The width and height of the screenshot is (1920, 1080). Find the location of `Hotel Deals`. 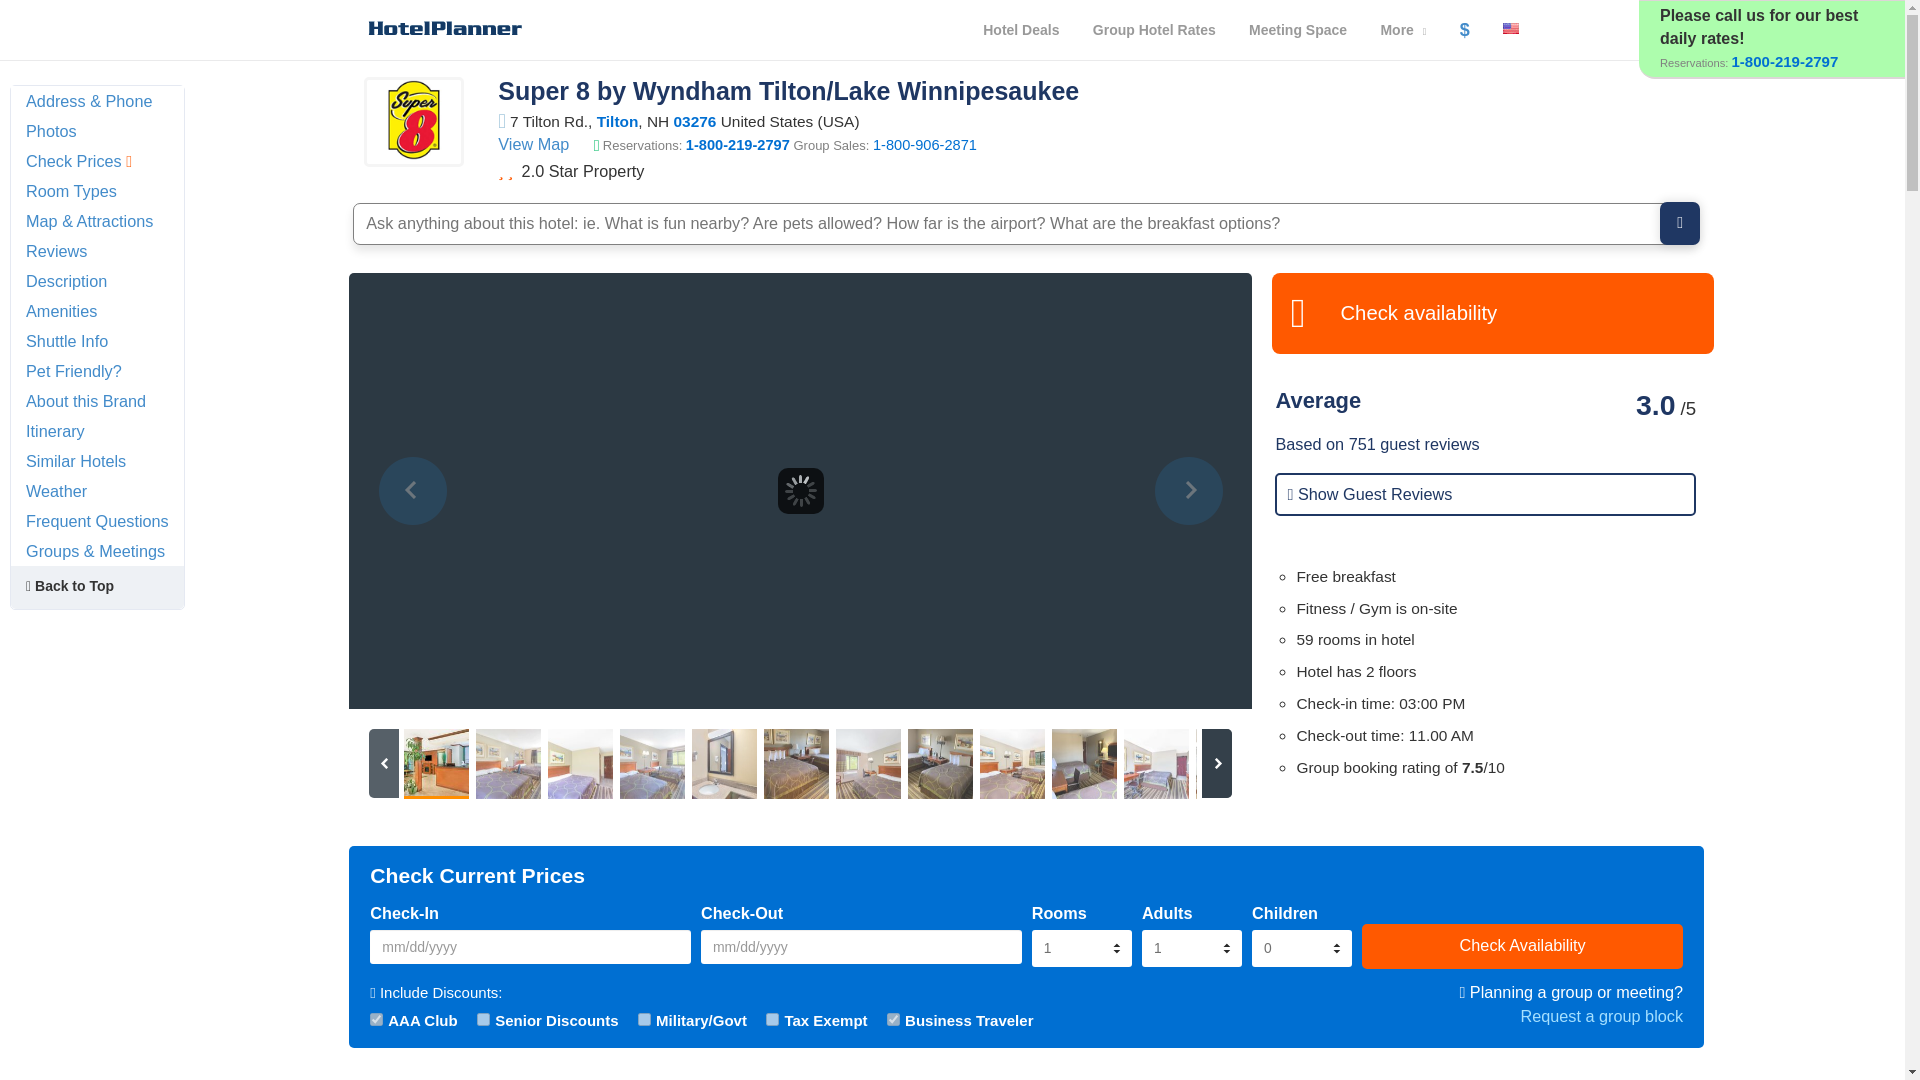

Hotel Deals is located at coordinates (1020, 30).